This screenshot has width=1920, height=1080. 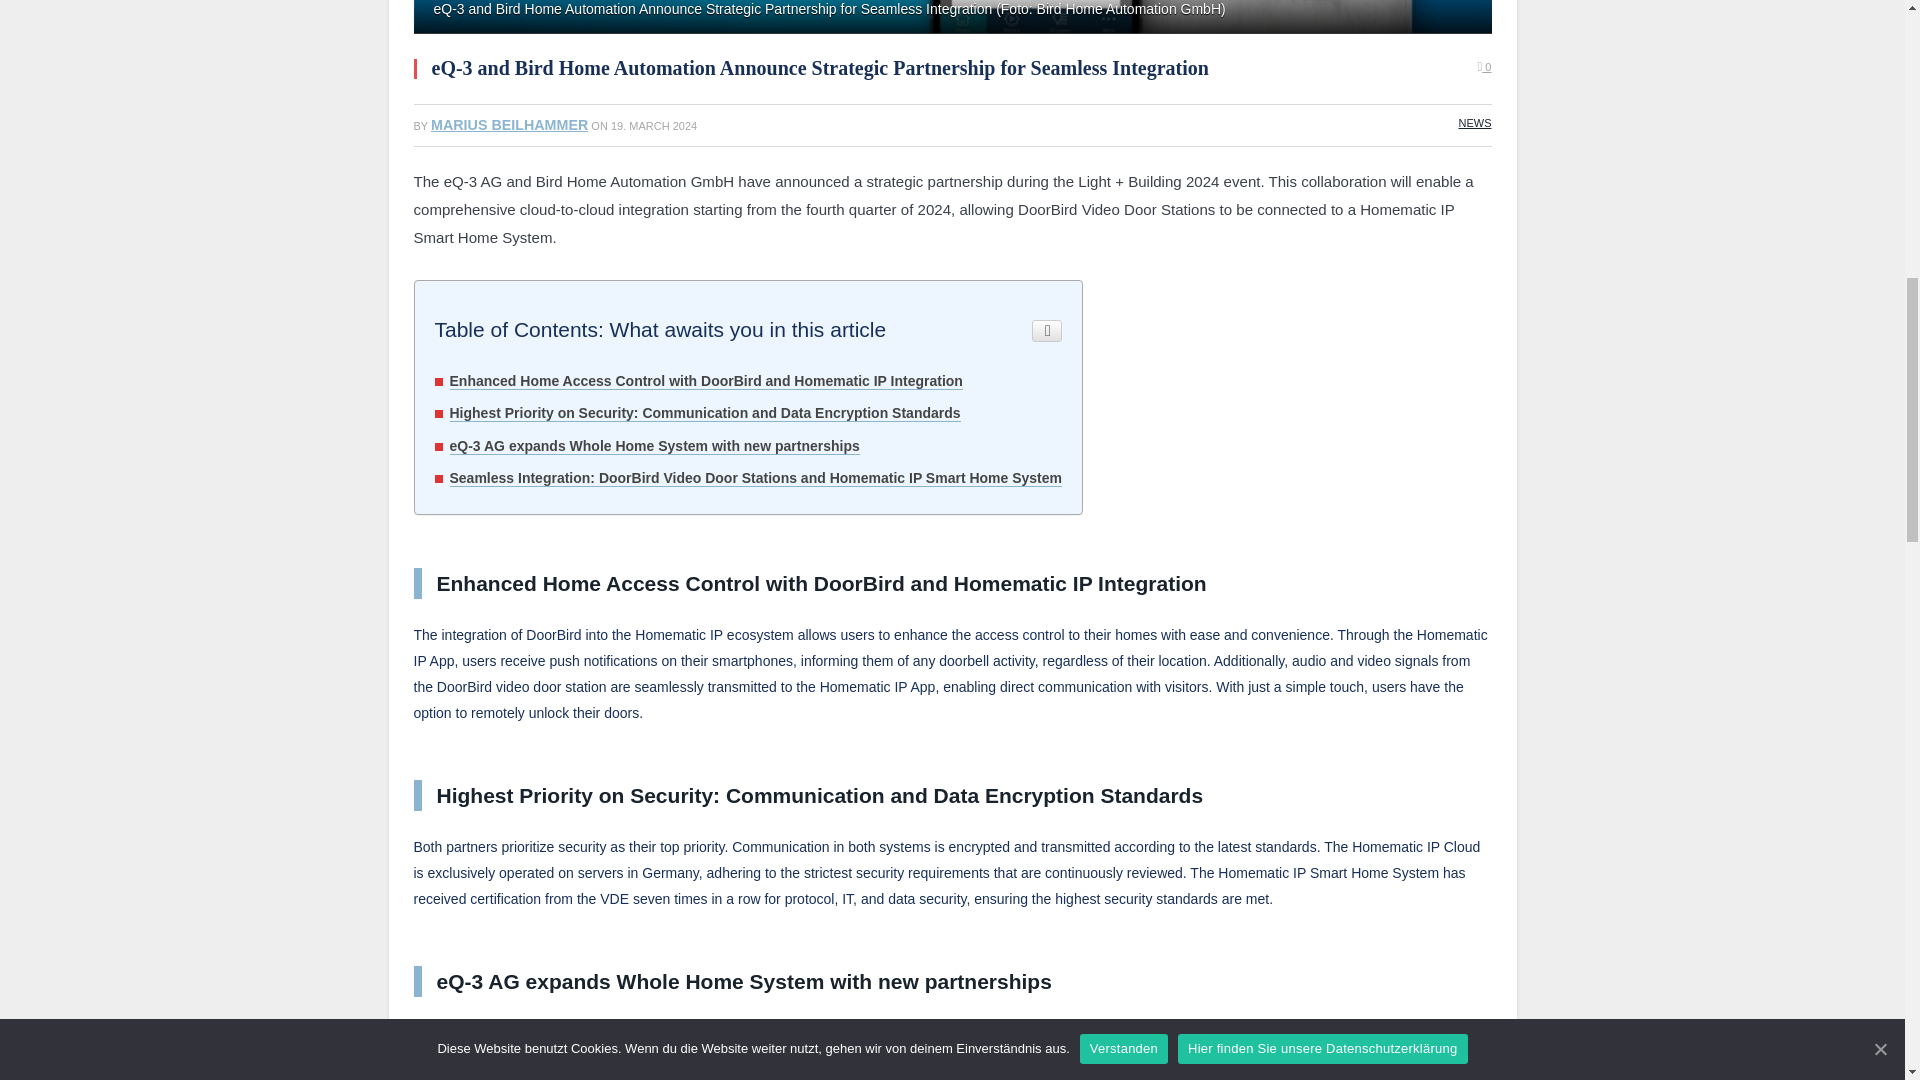 I want to click on 2024-03-19, so click(x=653, y=125).